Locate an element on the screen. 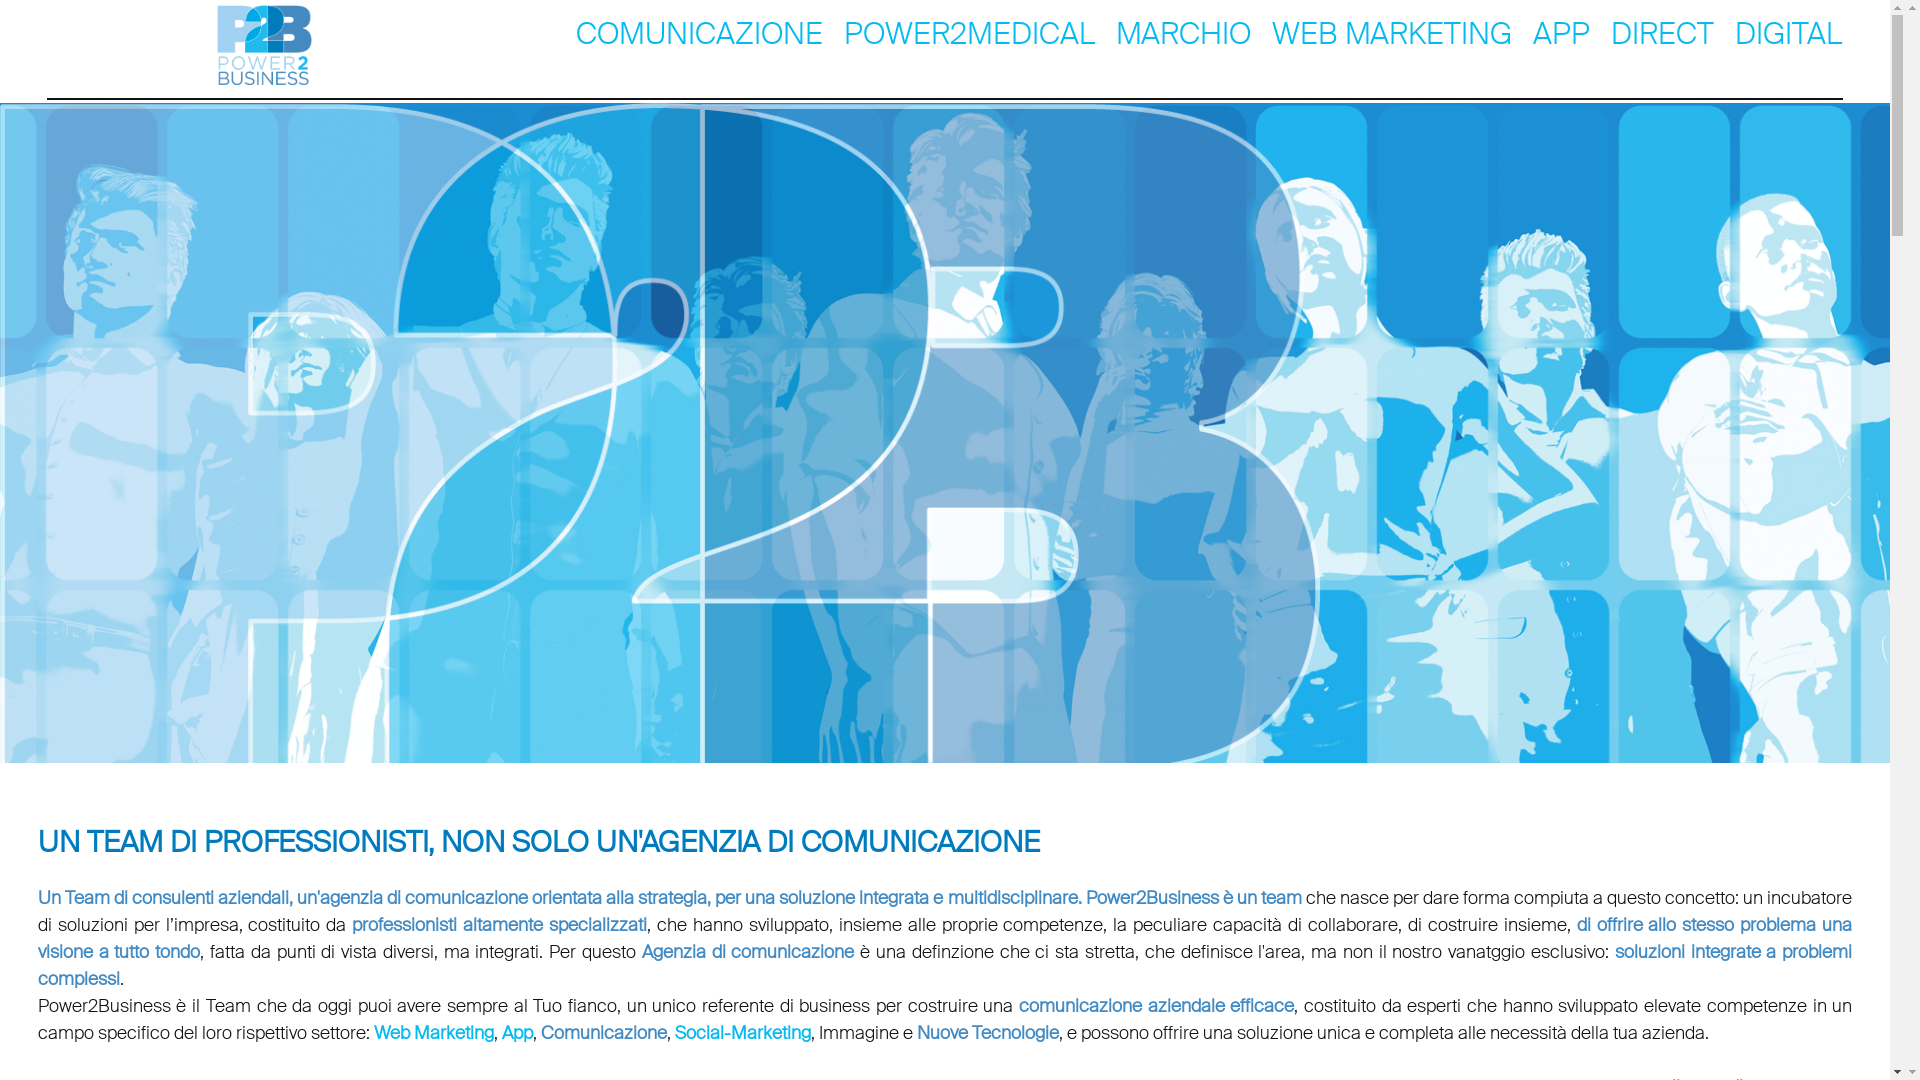 Image resolution: width=1920 pixels, height=1080 pixels. DIRECT is located at coordinates (1662, 32).